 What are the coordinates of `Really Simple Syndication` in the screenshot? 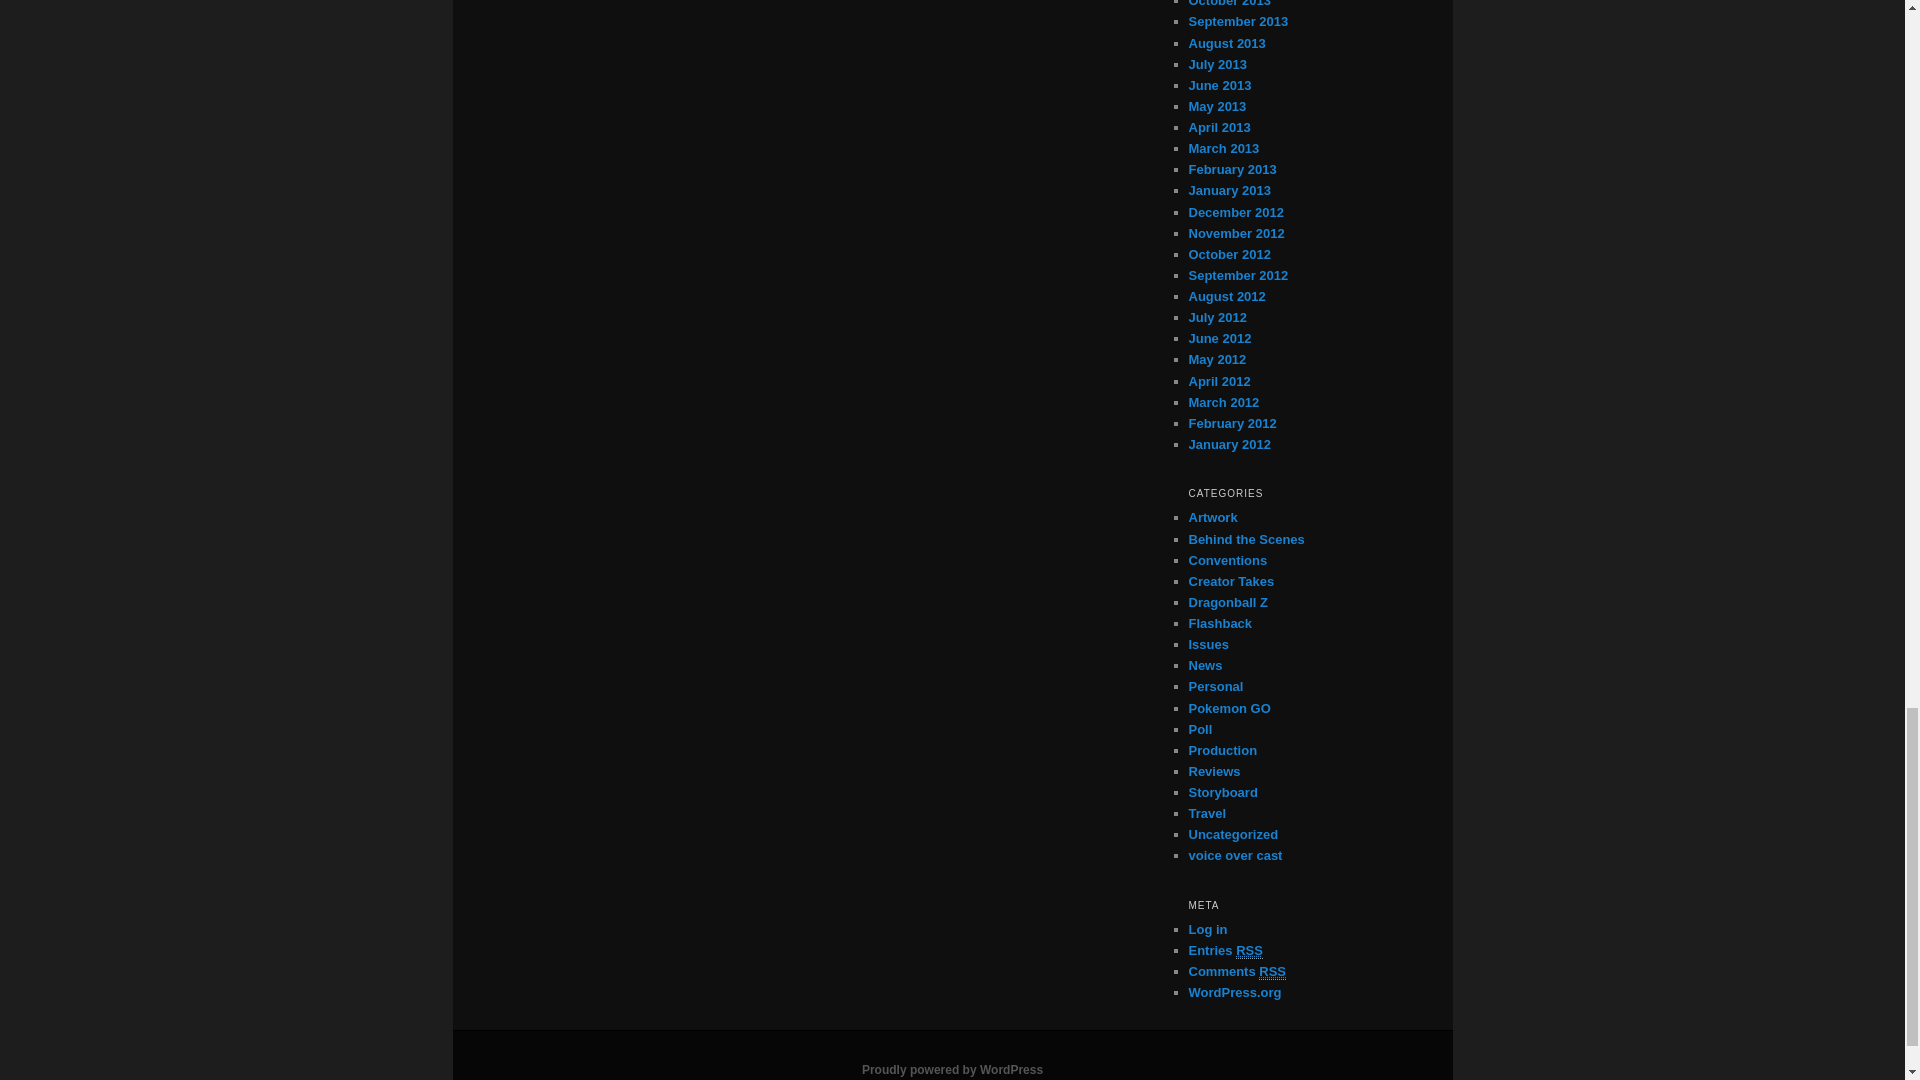 It's located at (1250, 950).